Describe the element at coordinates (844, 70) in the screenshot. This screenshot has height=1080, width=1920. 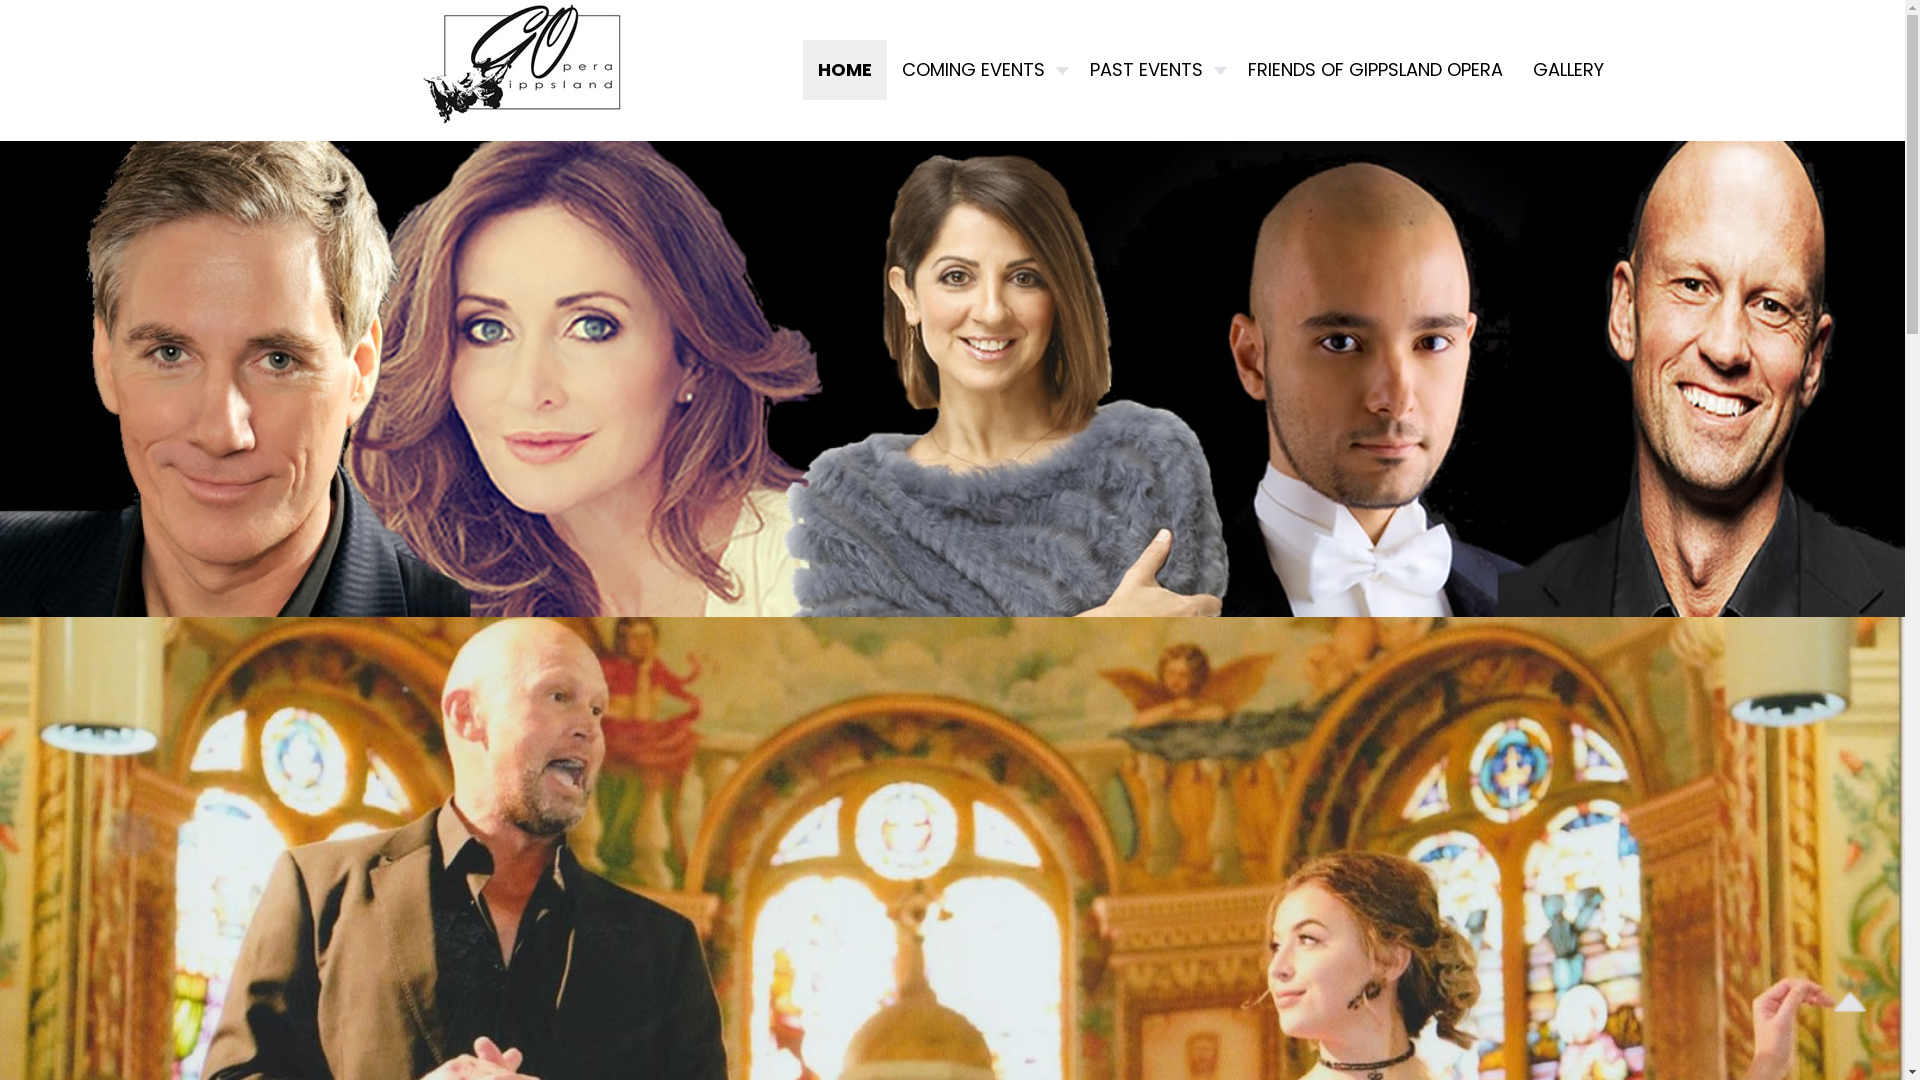
I see `HOME` at that location.